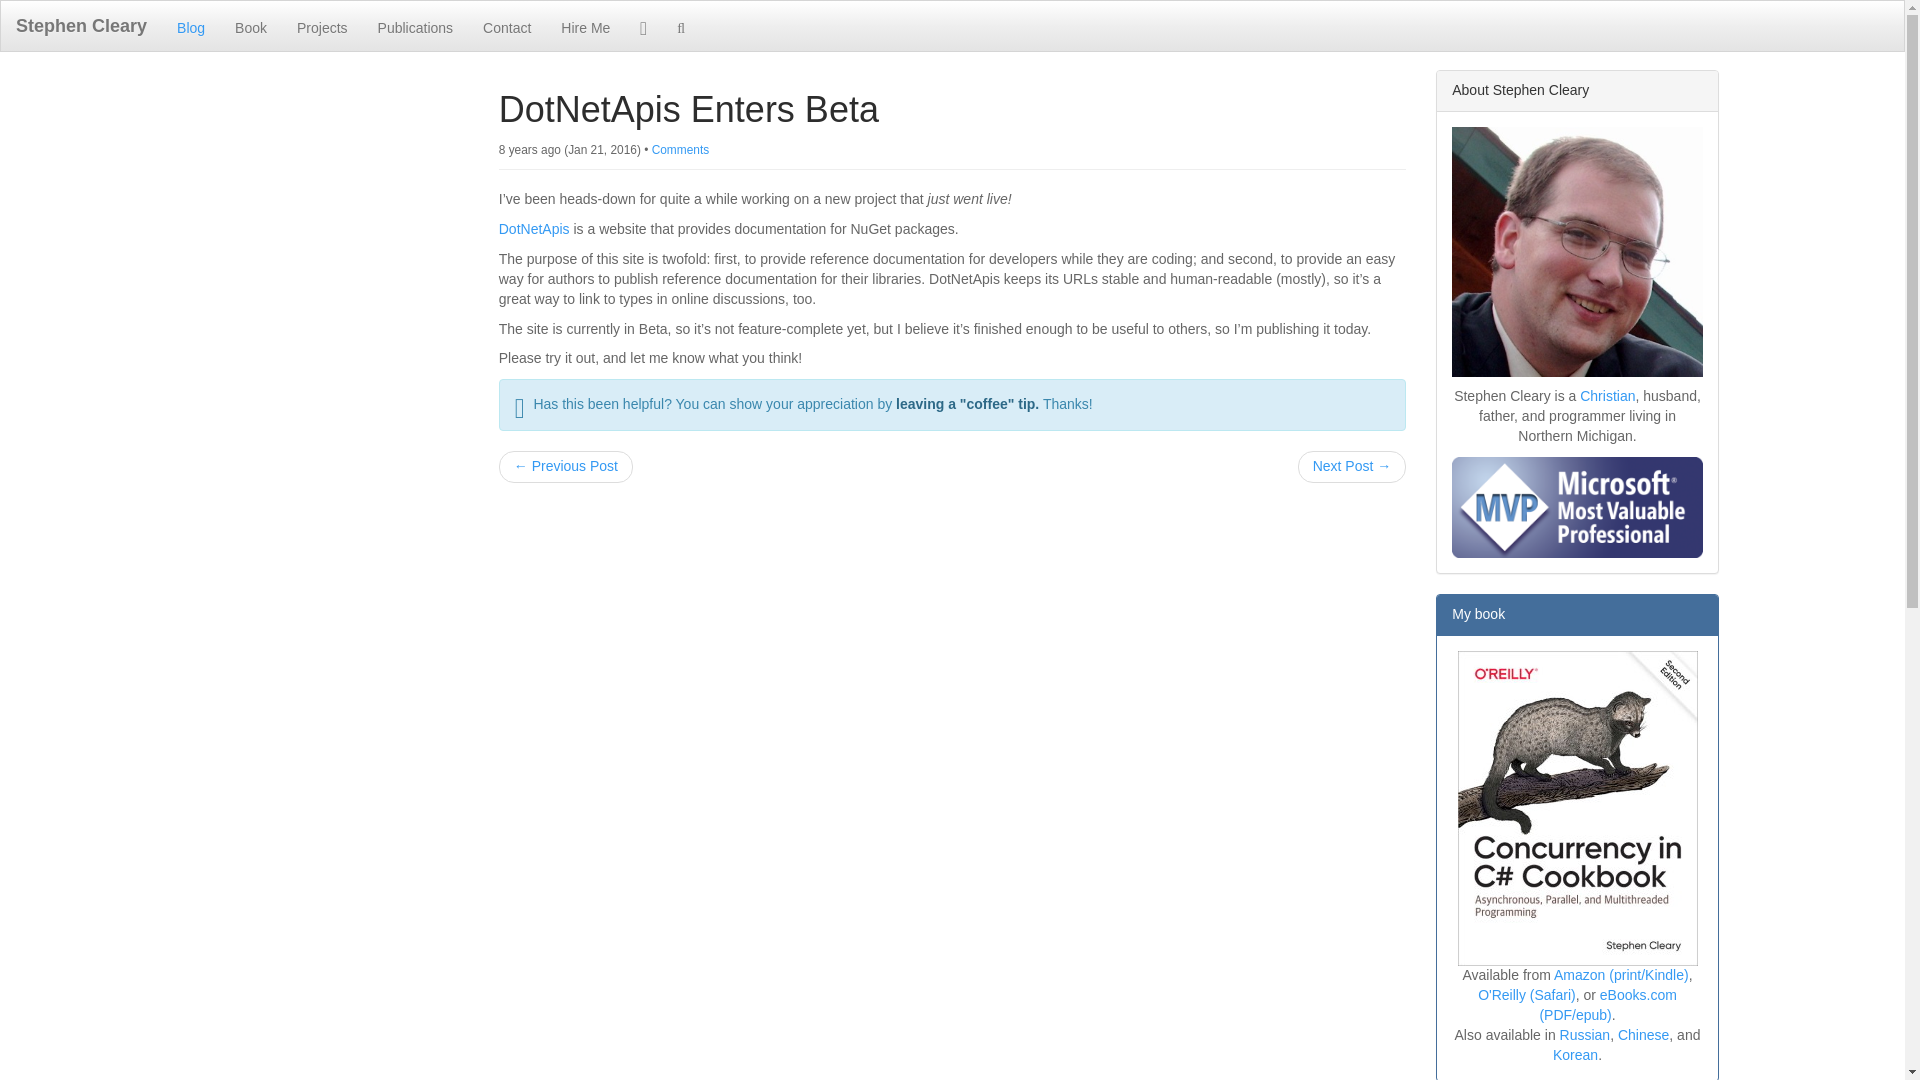 The image size is (1920, 1080). I want to click on Korean, so click(1575, 1054).